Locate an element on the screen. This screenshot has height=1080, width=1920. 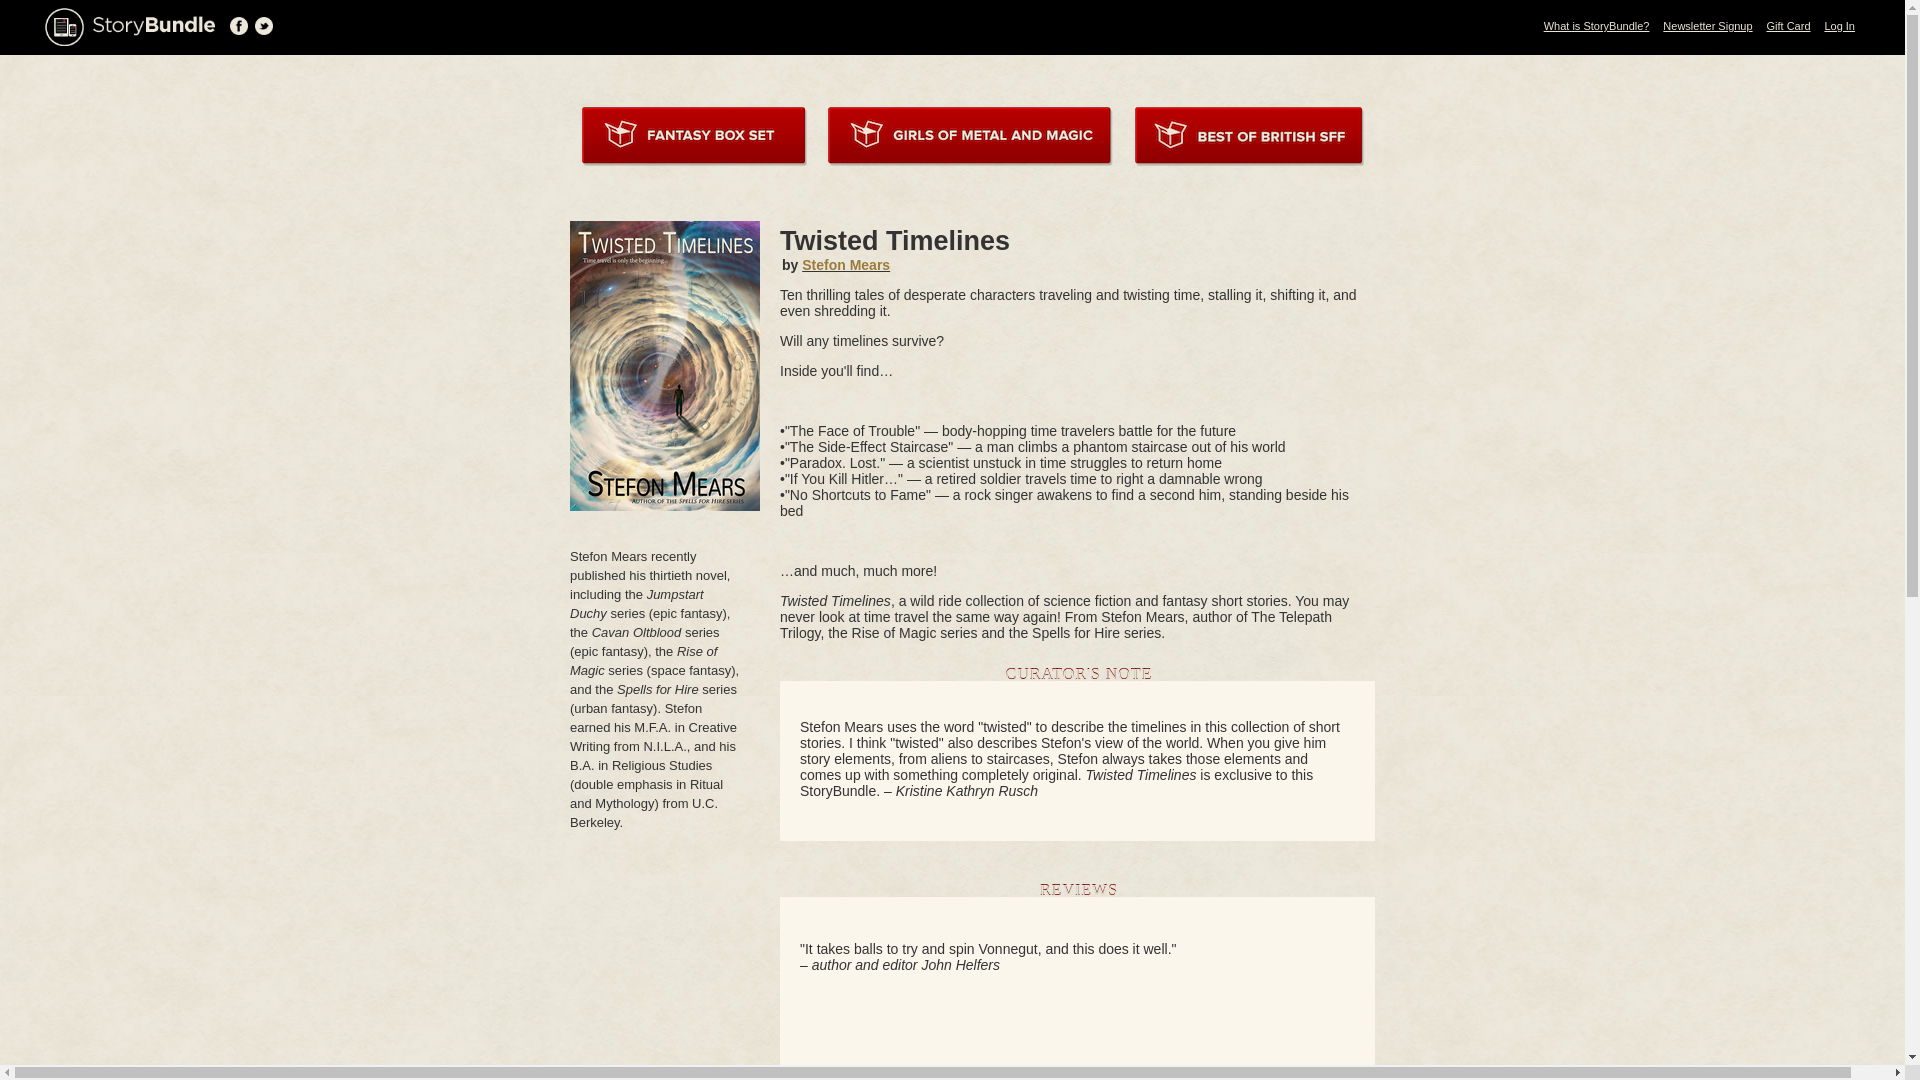
Newsletter Signup is located at coordinates (1706, 26).